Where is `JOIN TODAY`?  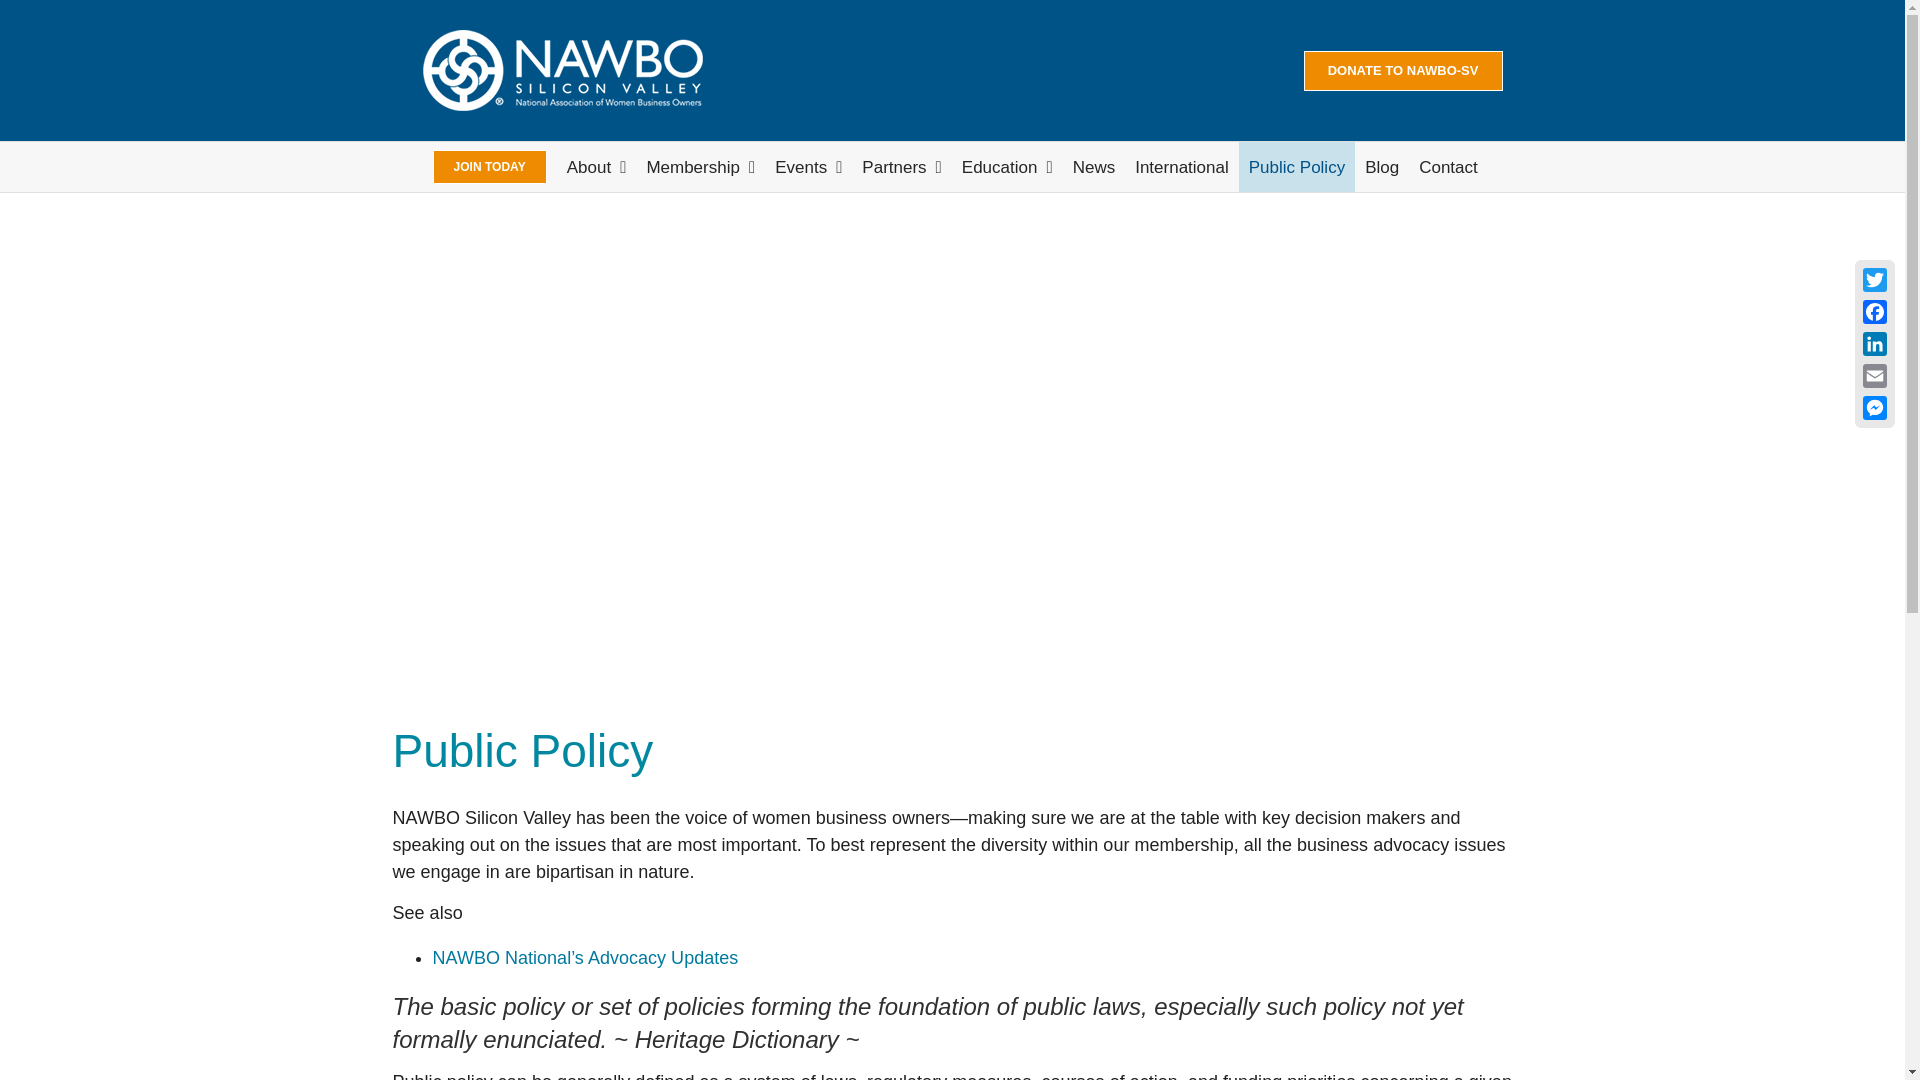 JOIN TODAY is located at coordinates (489, 166).